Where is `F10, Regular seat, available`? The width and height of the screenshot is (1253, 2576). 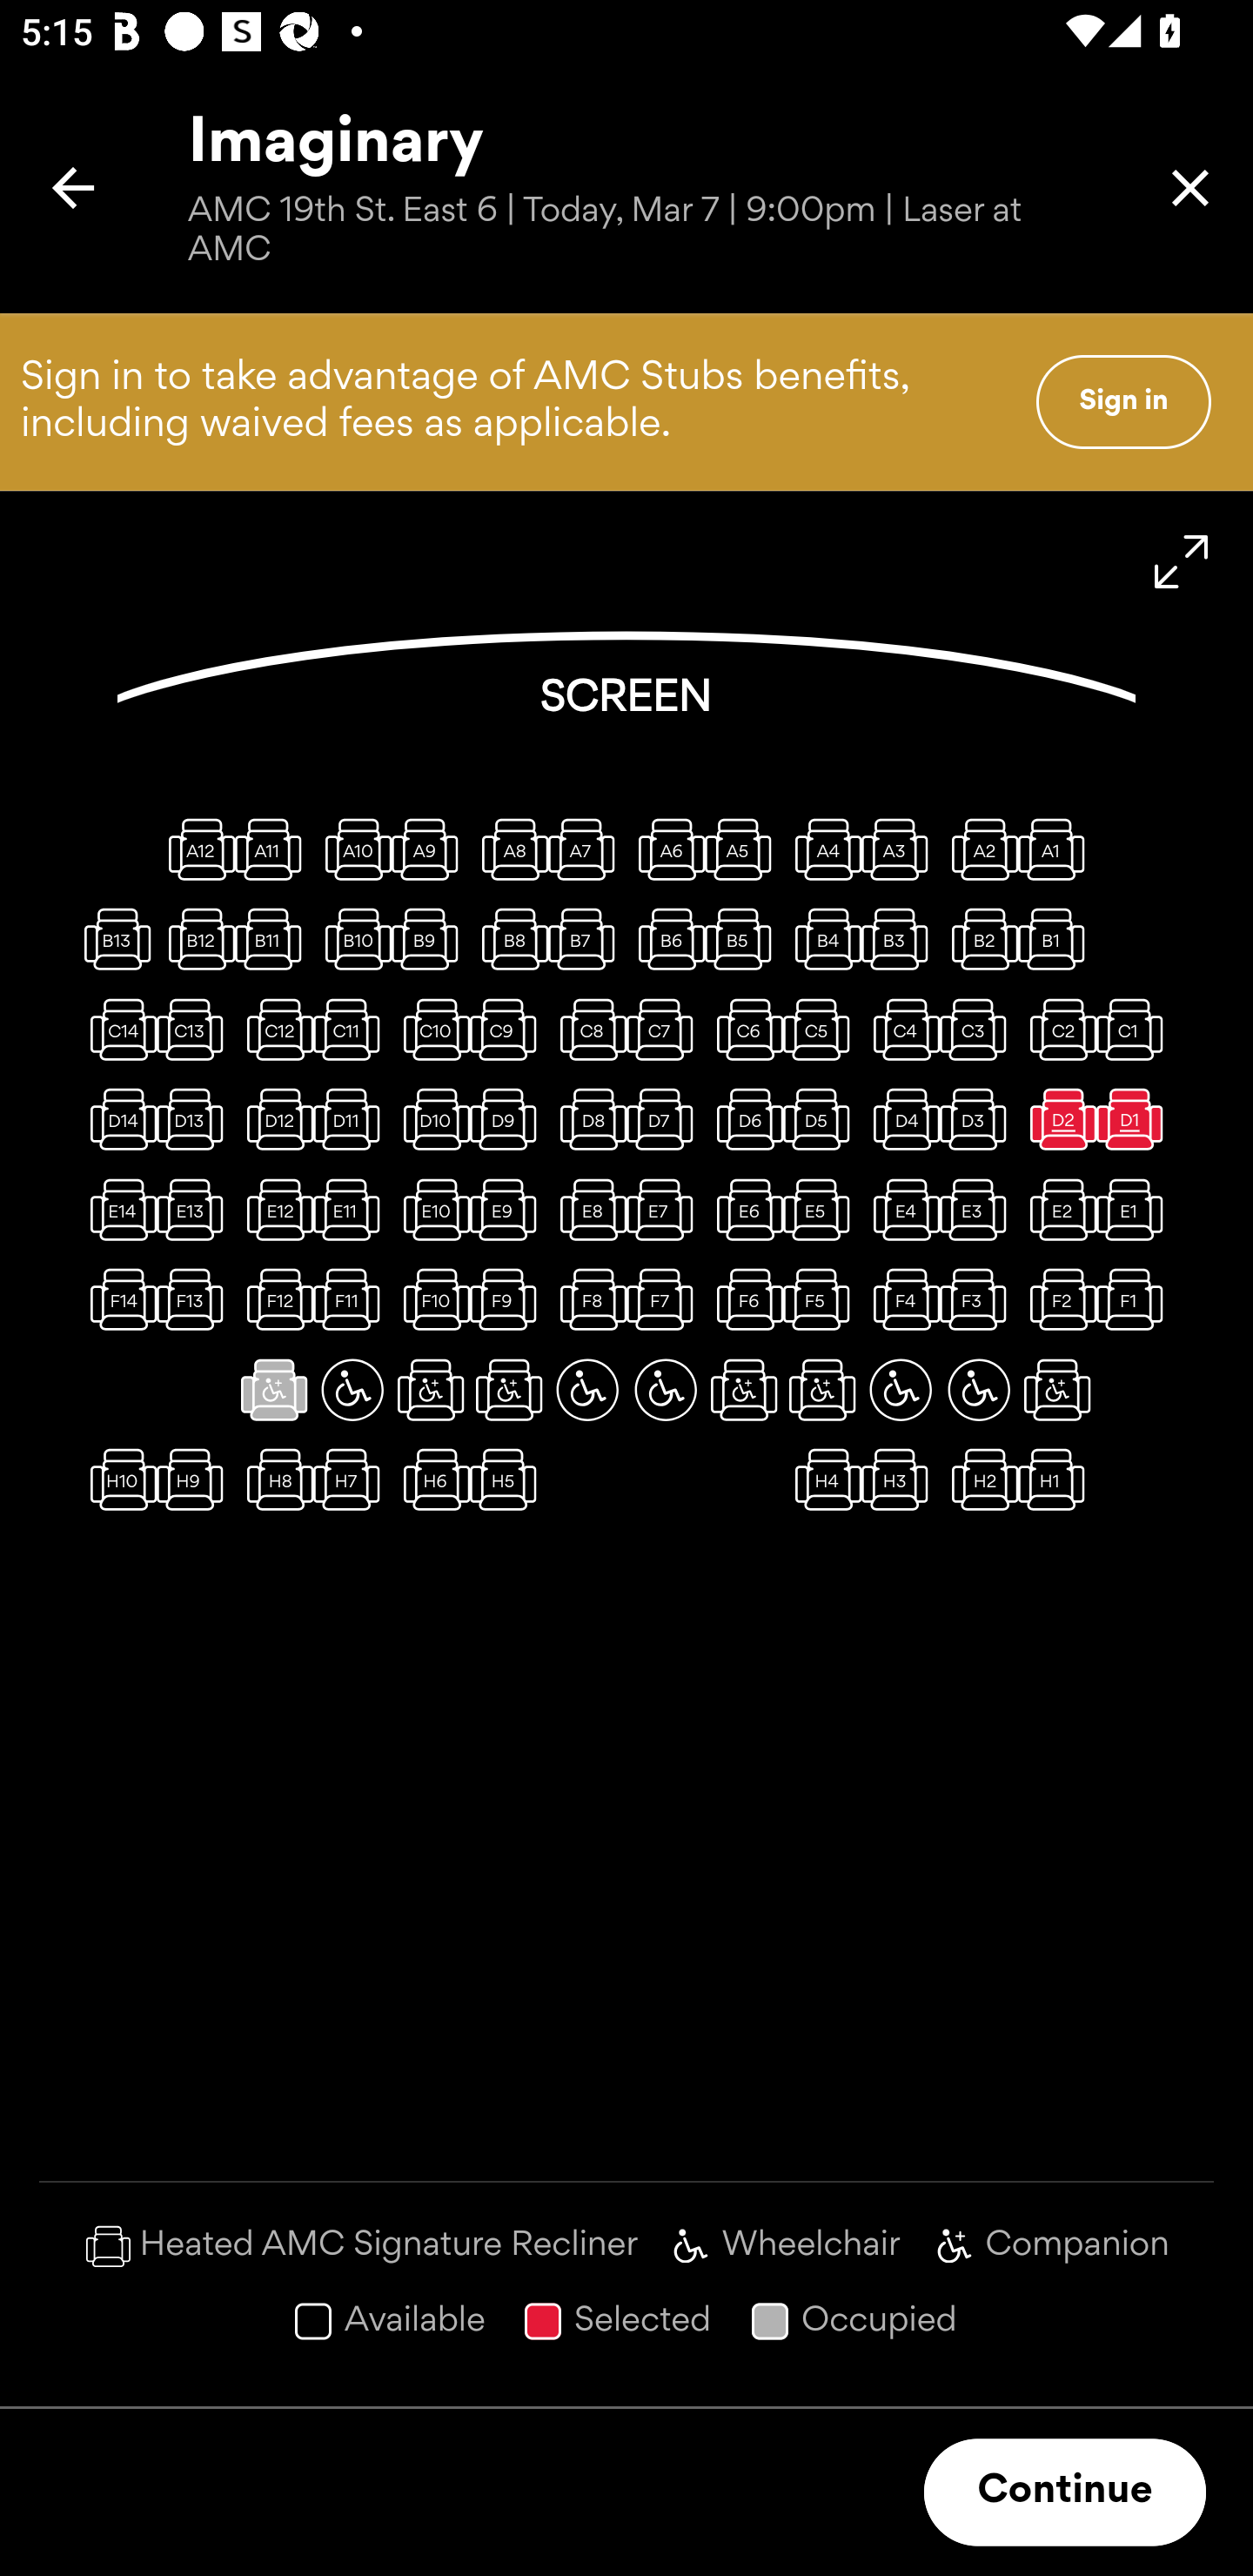 F10, Regular seat, available is located at coordinates (430, 1299).